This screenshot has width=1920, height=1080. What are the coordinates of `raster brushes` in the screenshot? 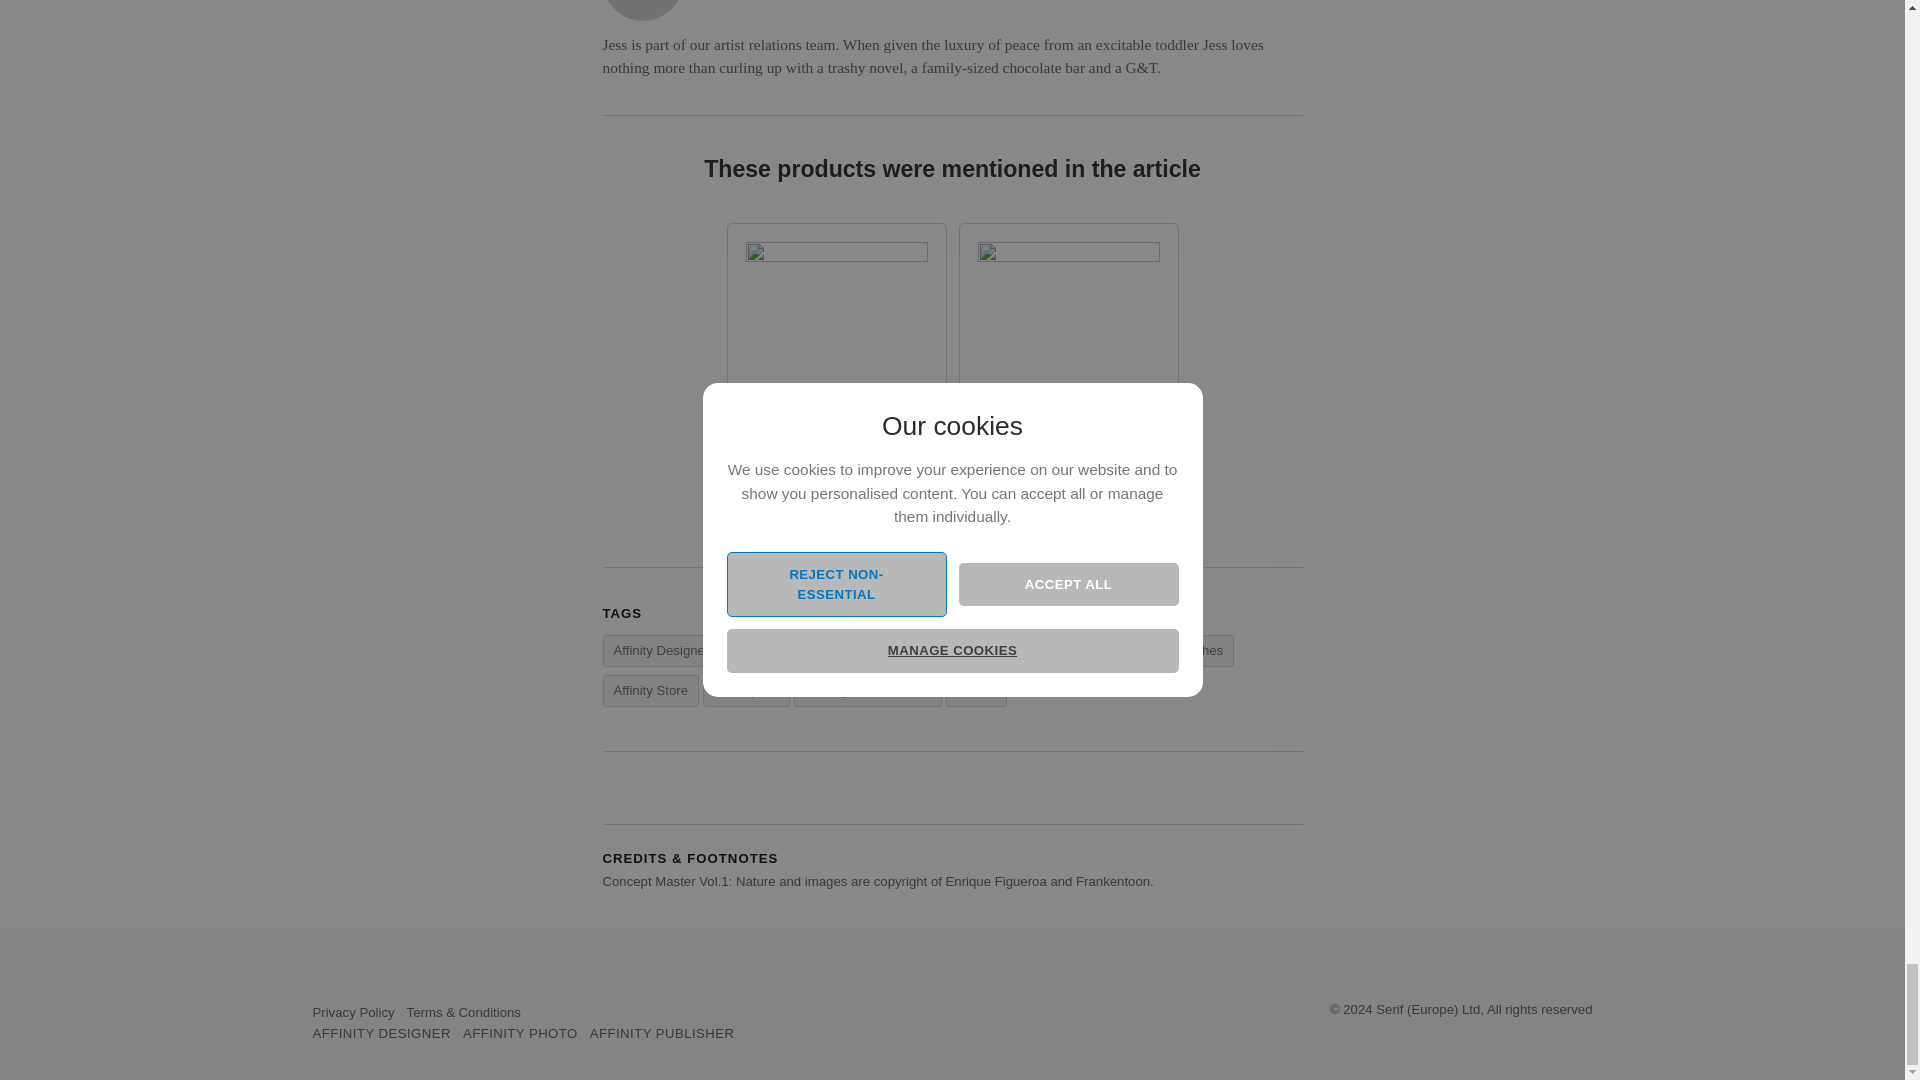 It's located at (1108, 651).